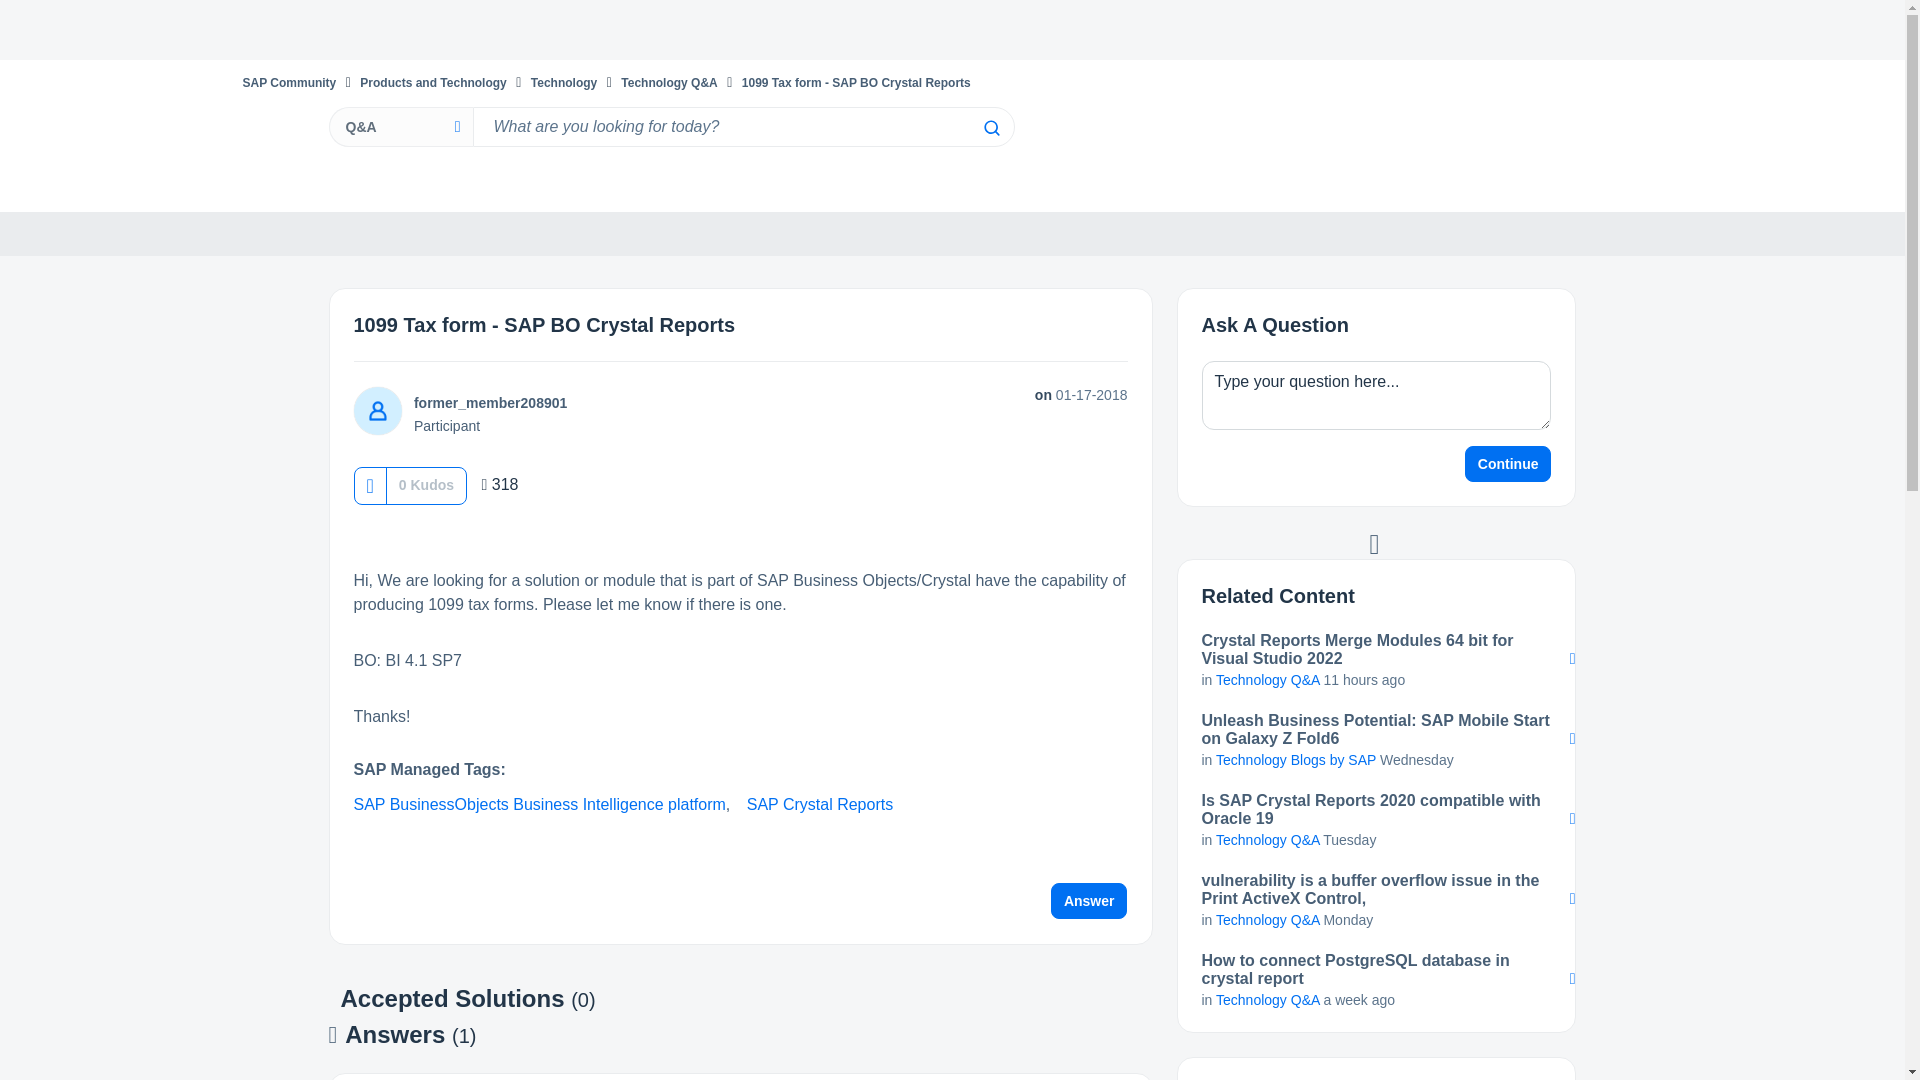  I want to click on Answer, so click(1089, 901).